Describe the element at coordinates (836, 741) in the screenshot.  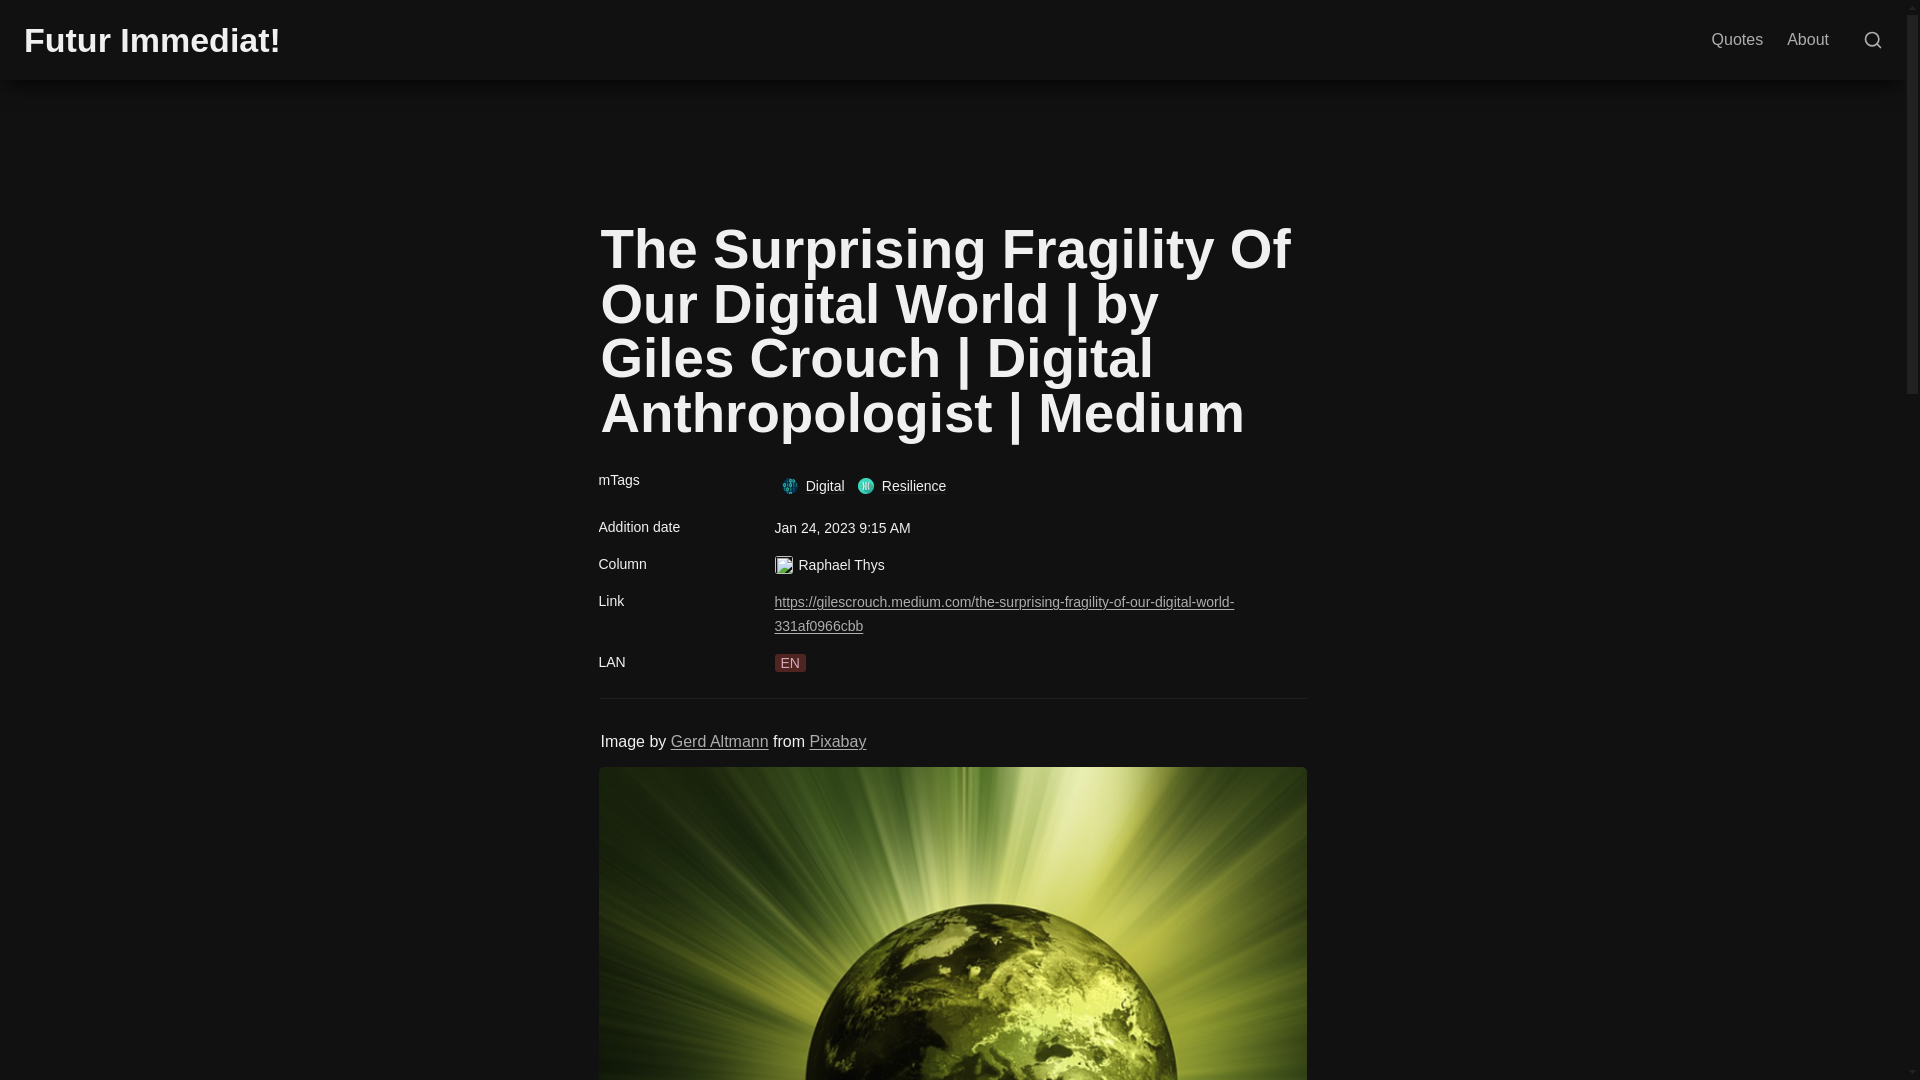
I see `Pixabay` at that location.